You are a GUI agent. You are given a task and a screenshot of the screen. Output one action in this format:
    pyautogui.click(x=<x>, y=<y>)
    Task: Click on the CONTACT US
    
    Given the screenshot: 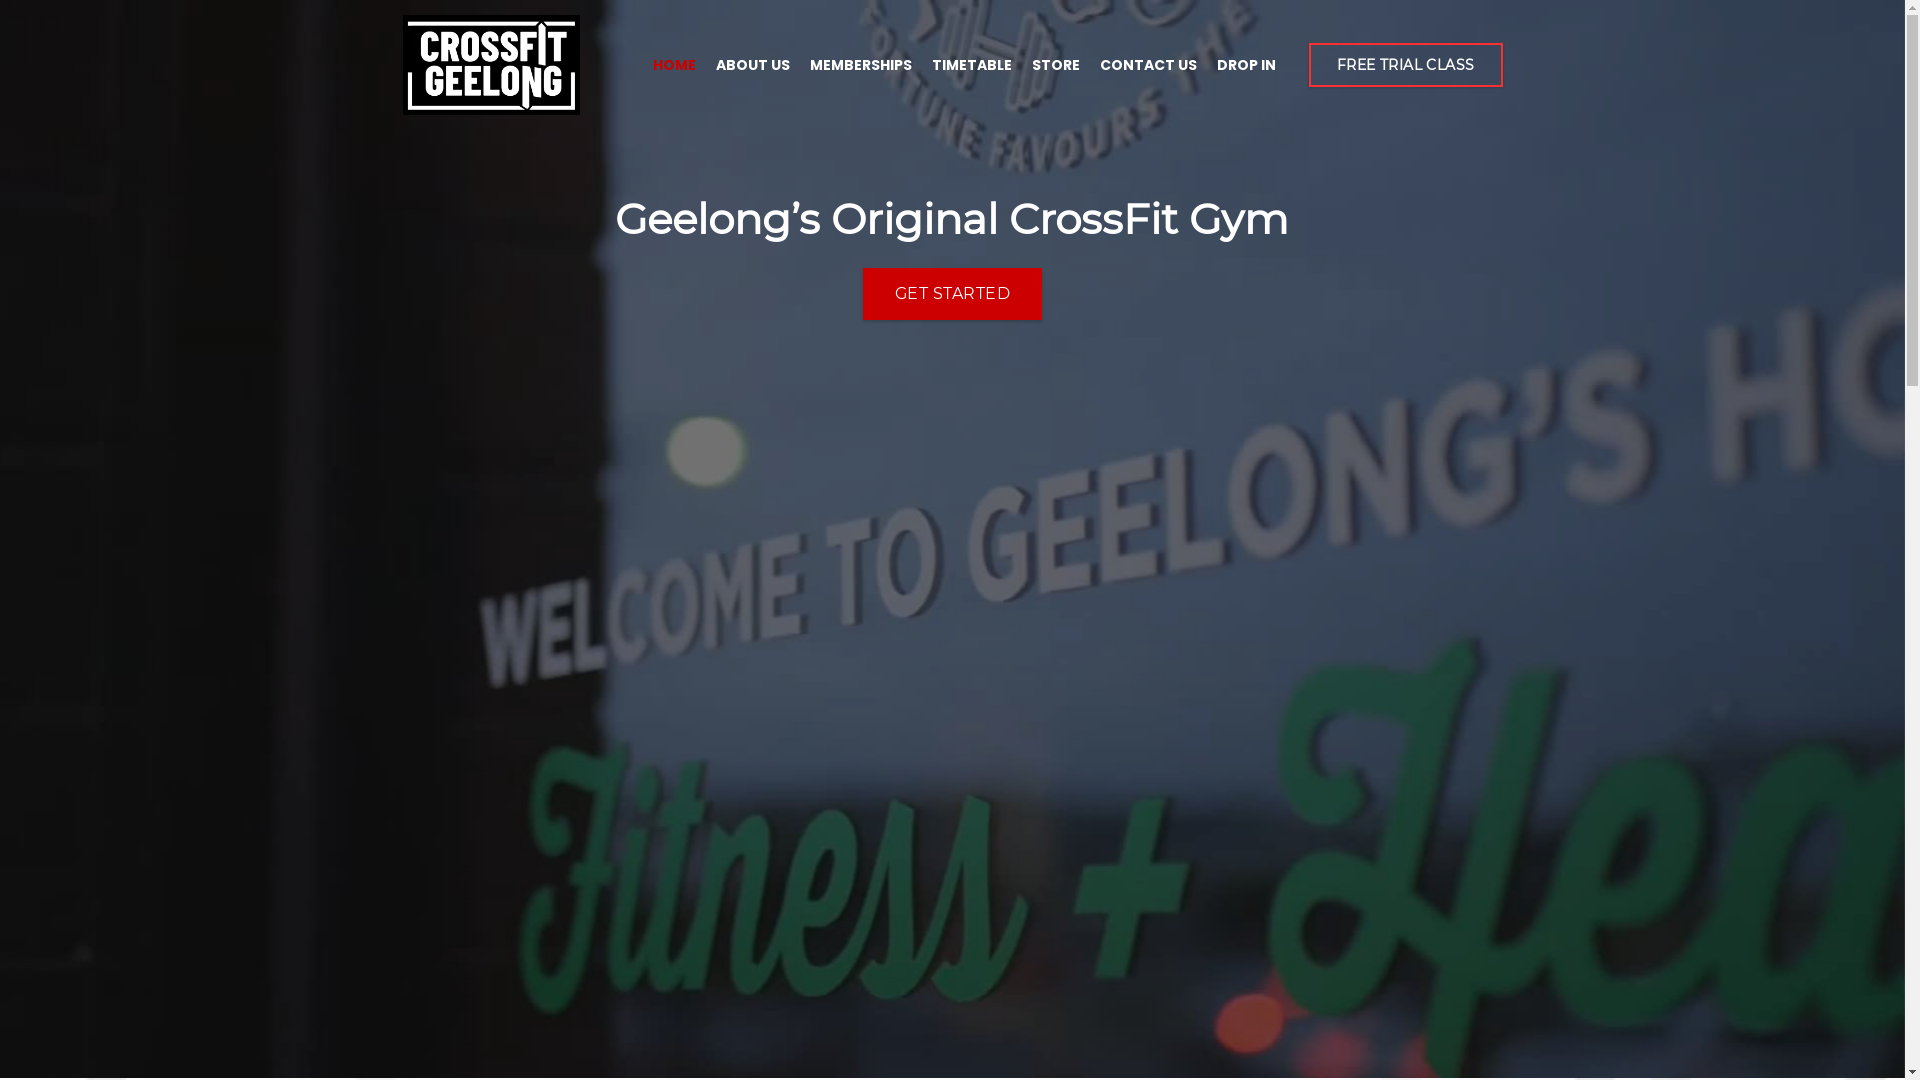 What is the action you would take?
    pyautogui.click(x=1148, y=65)
    